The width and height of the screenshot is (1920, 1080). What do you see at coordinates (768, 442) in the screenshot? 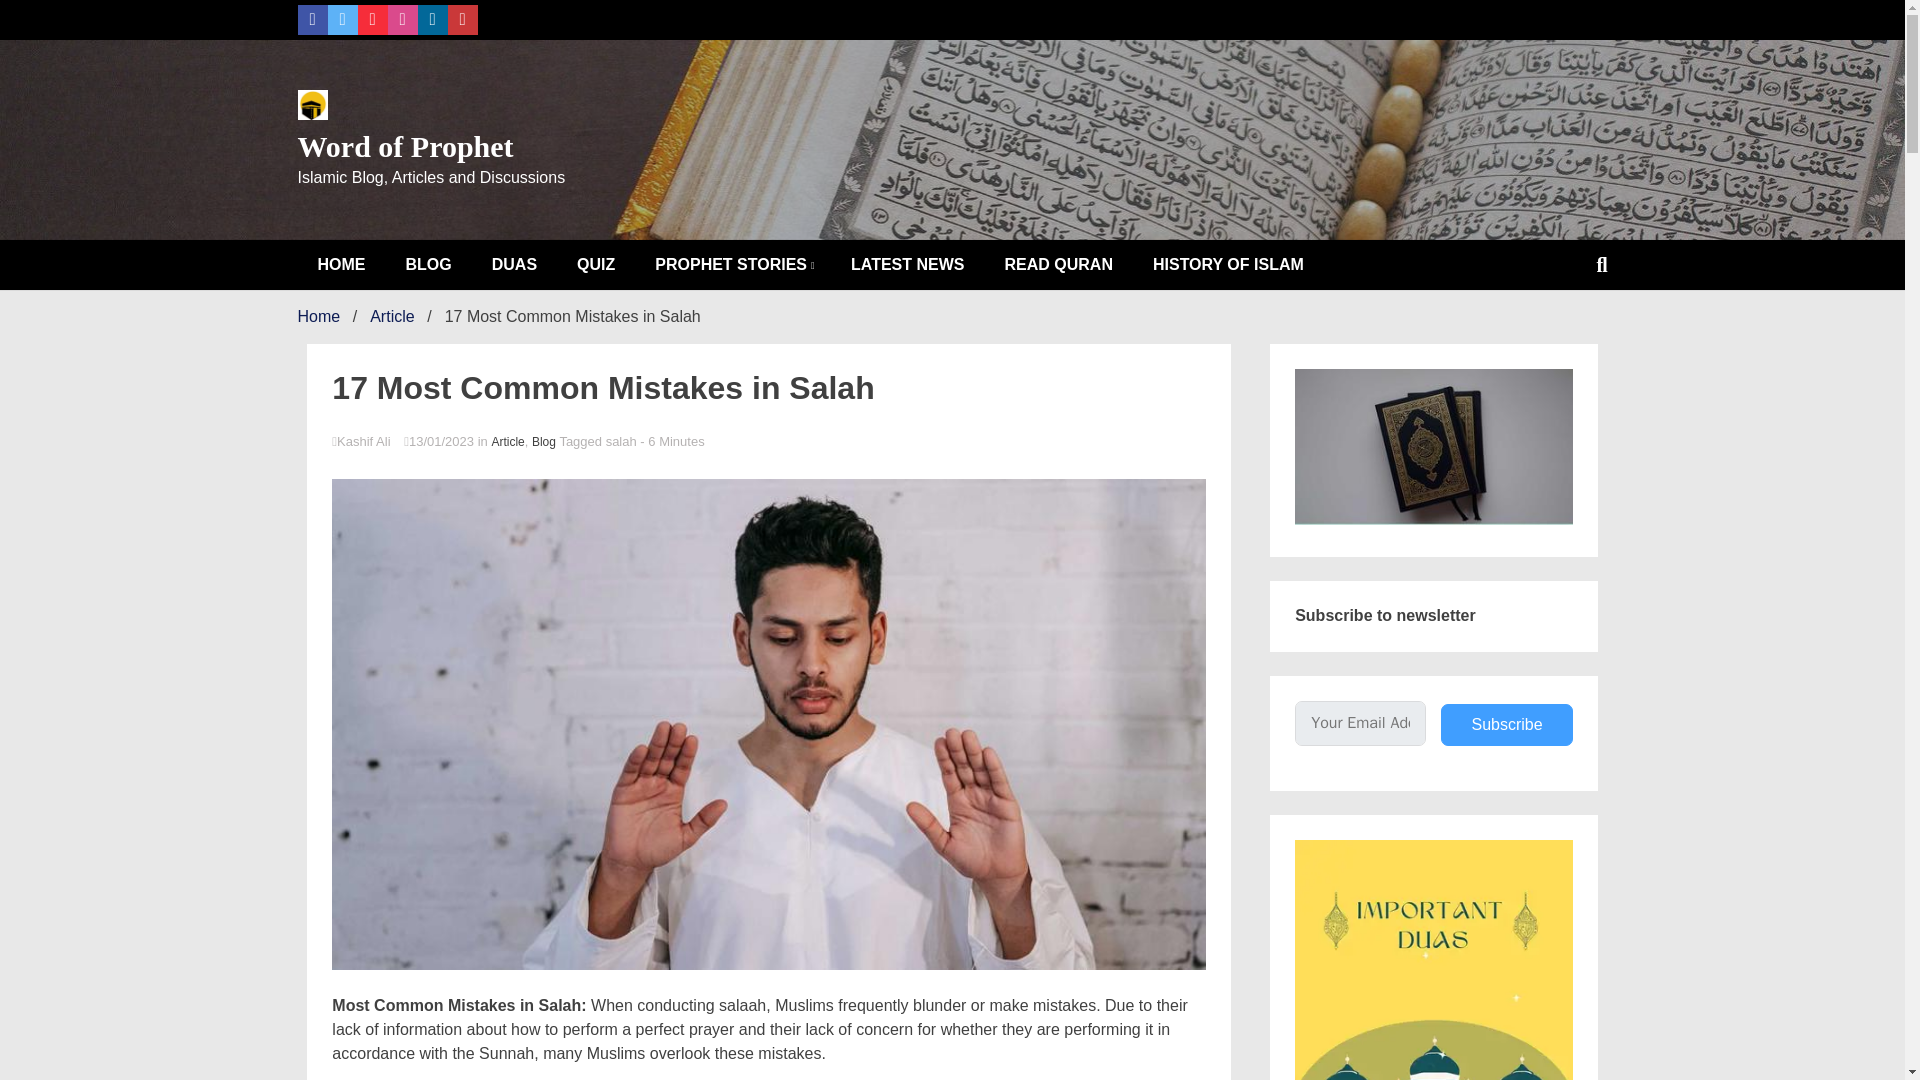
I see `Kashif Ali` at bounding box center [768, 442].